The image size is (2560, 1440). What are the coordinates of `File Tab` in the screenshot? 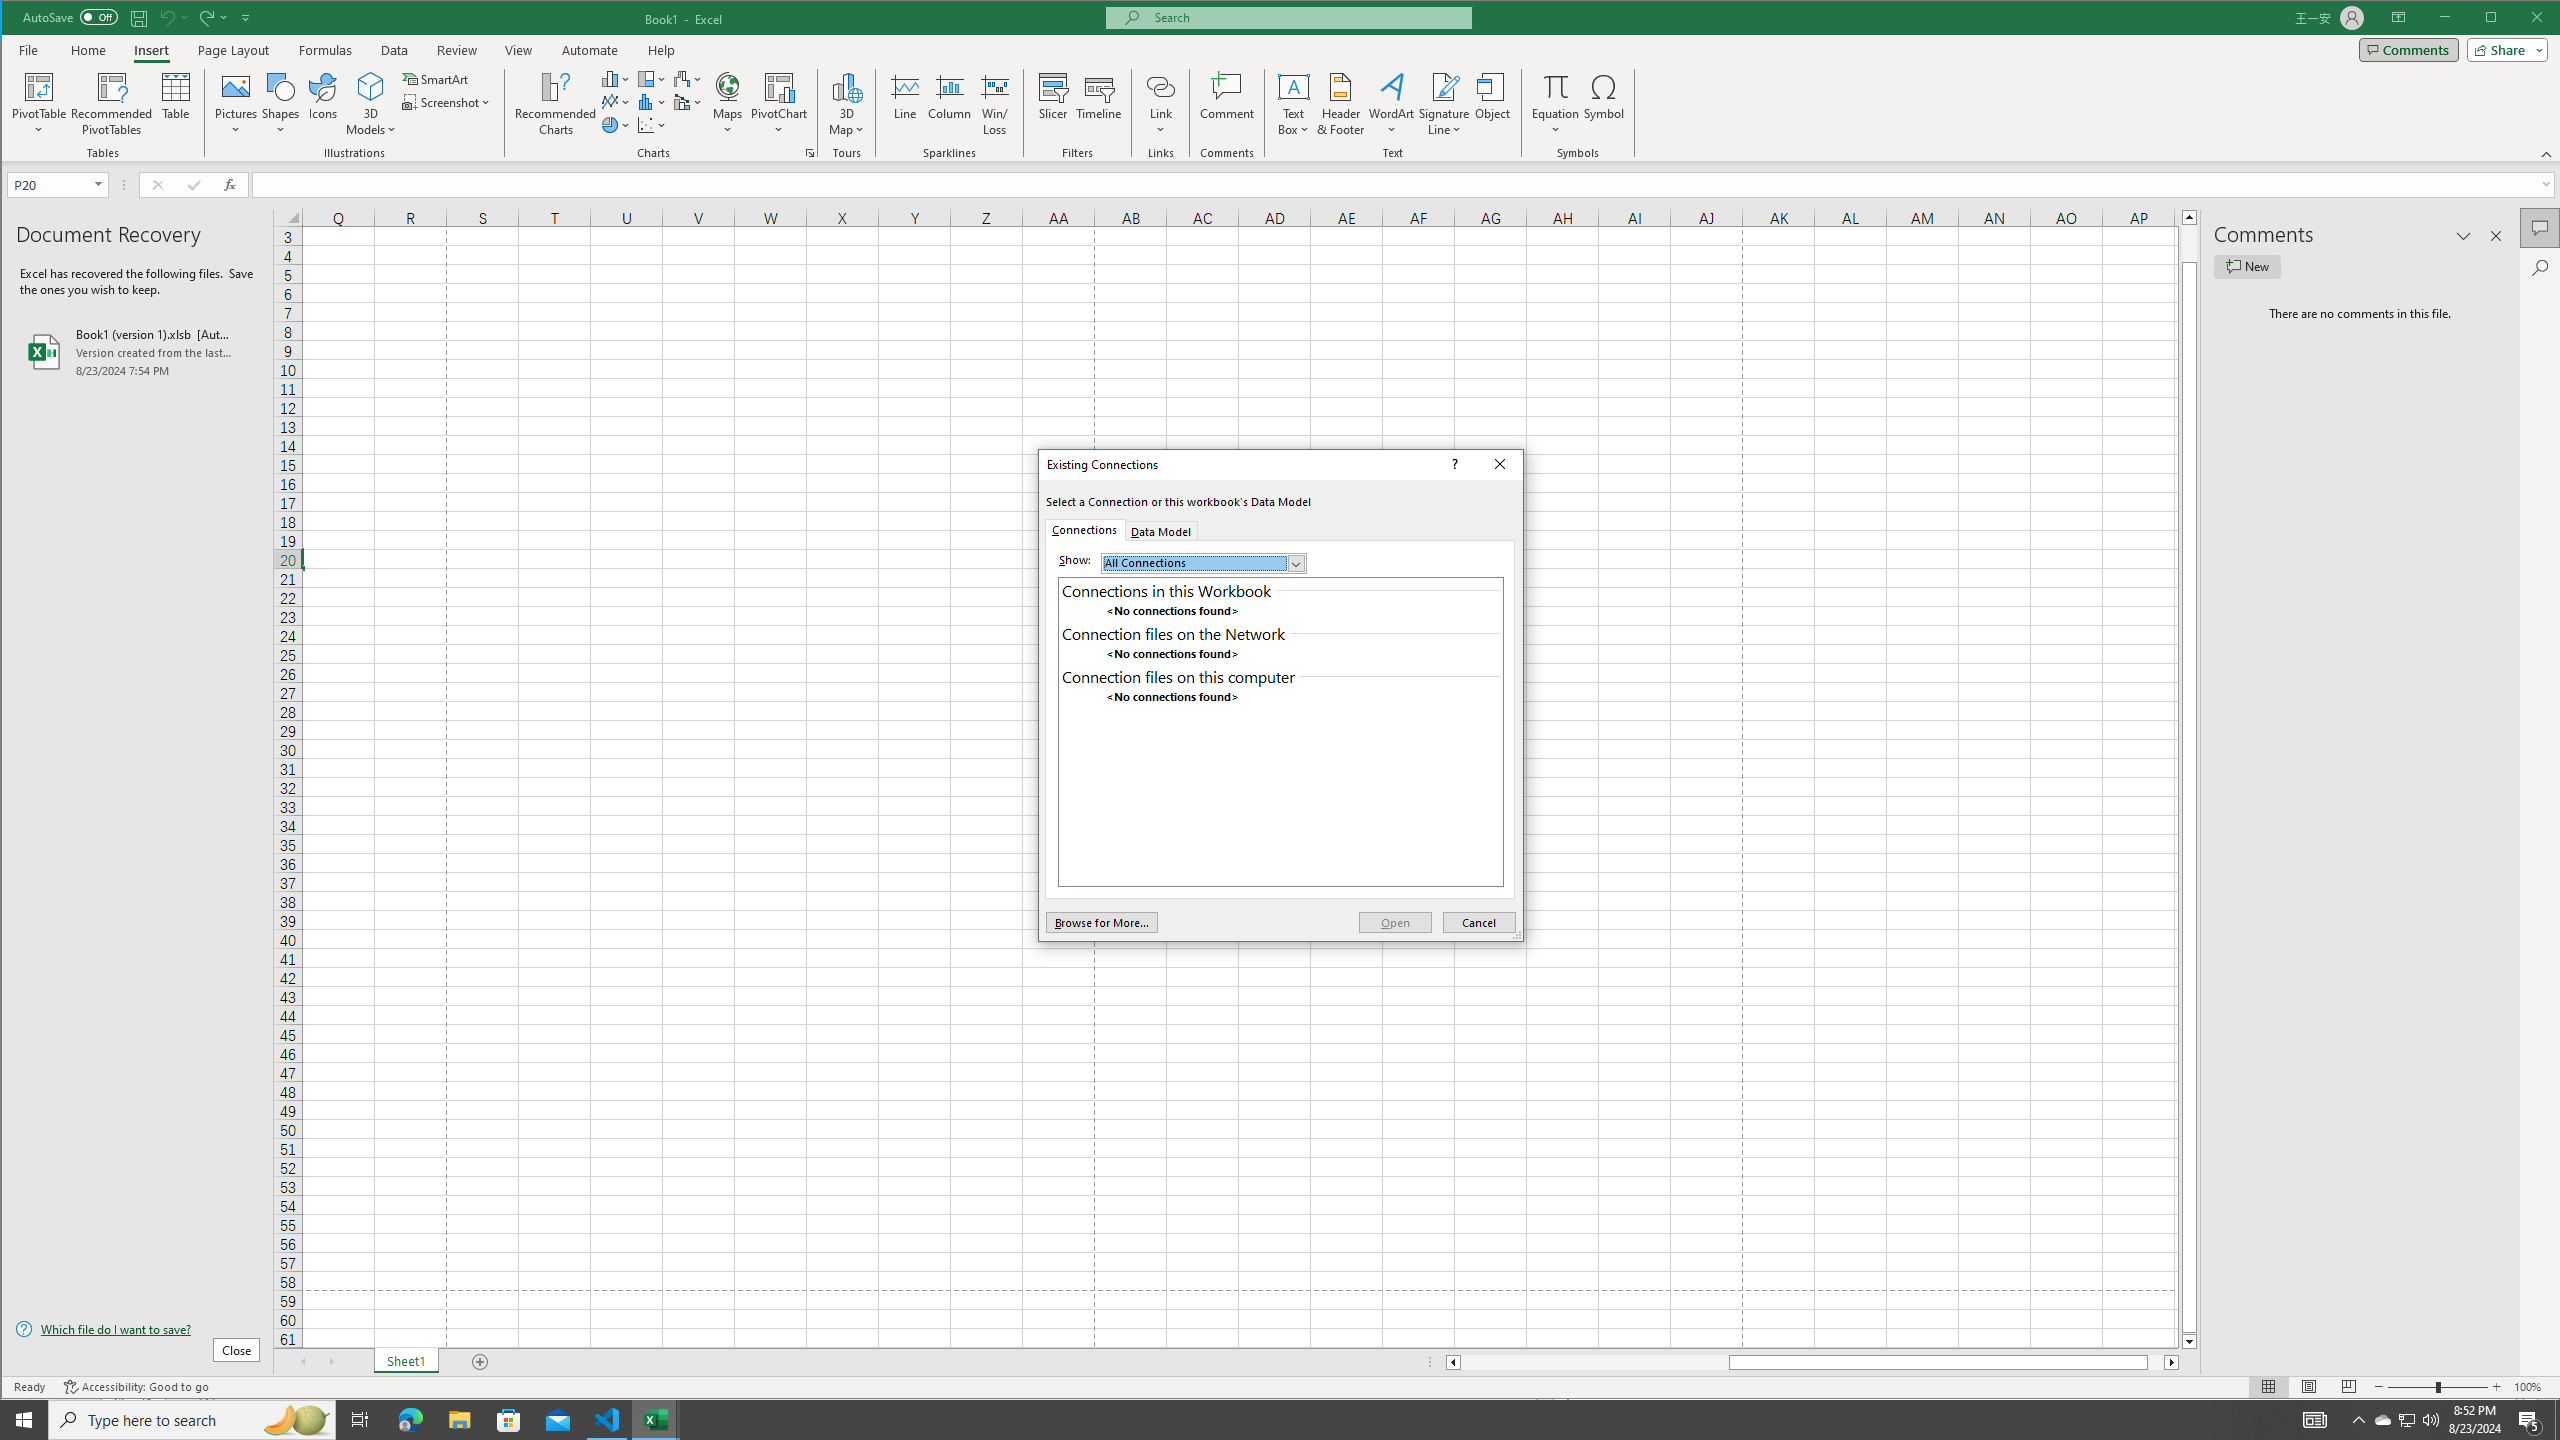 It's located at (29, 49).